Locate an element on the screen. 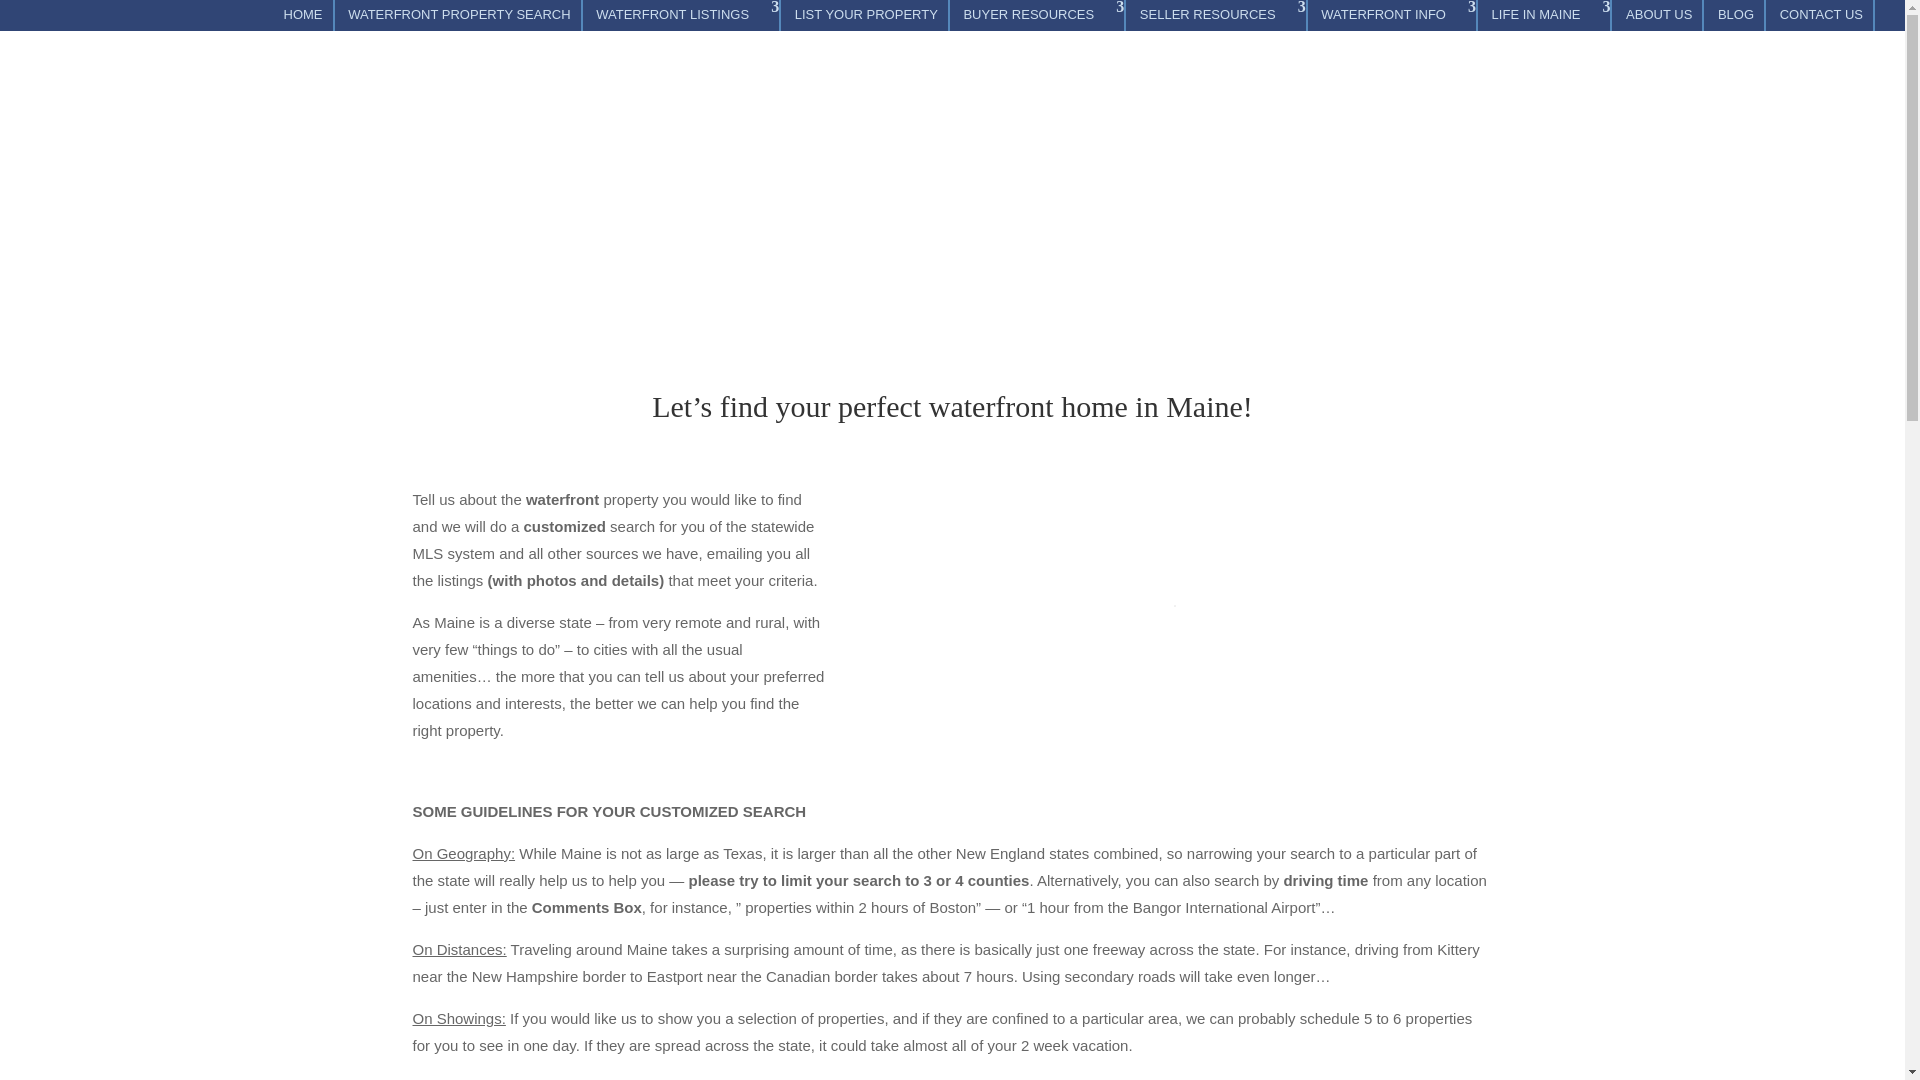 The width and height of the screenshot is (1920, 1080). WATERFRONT PROPERTY SEARCH is located at coordinates (458, 19).